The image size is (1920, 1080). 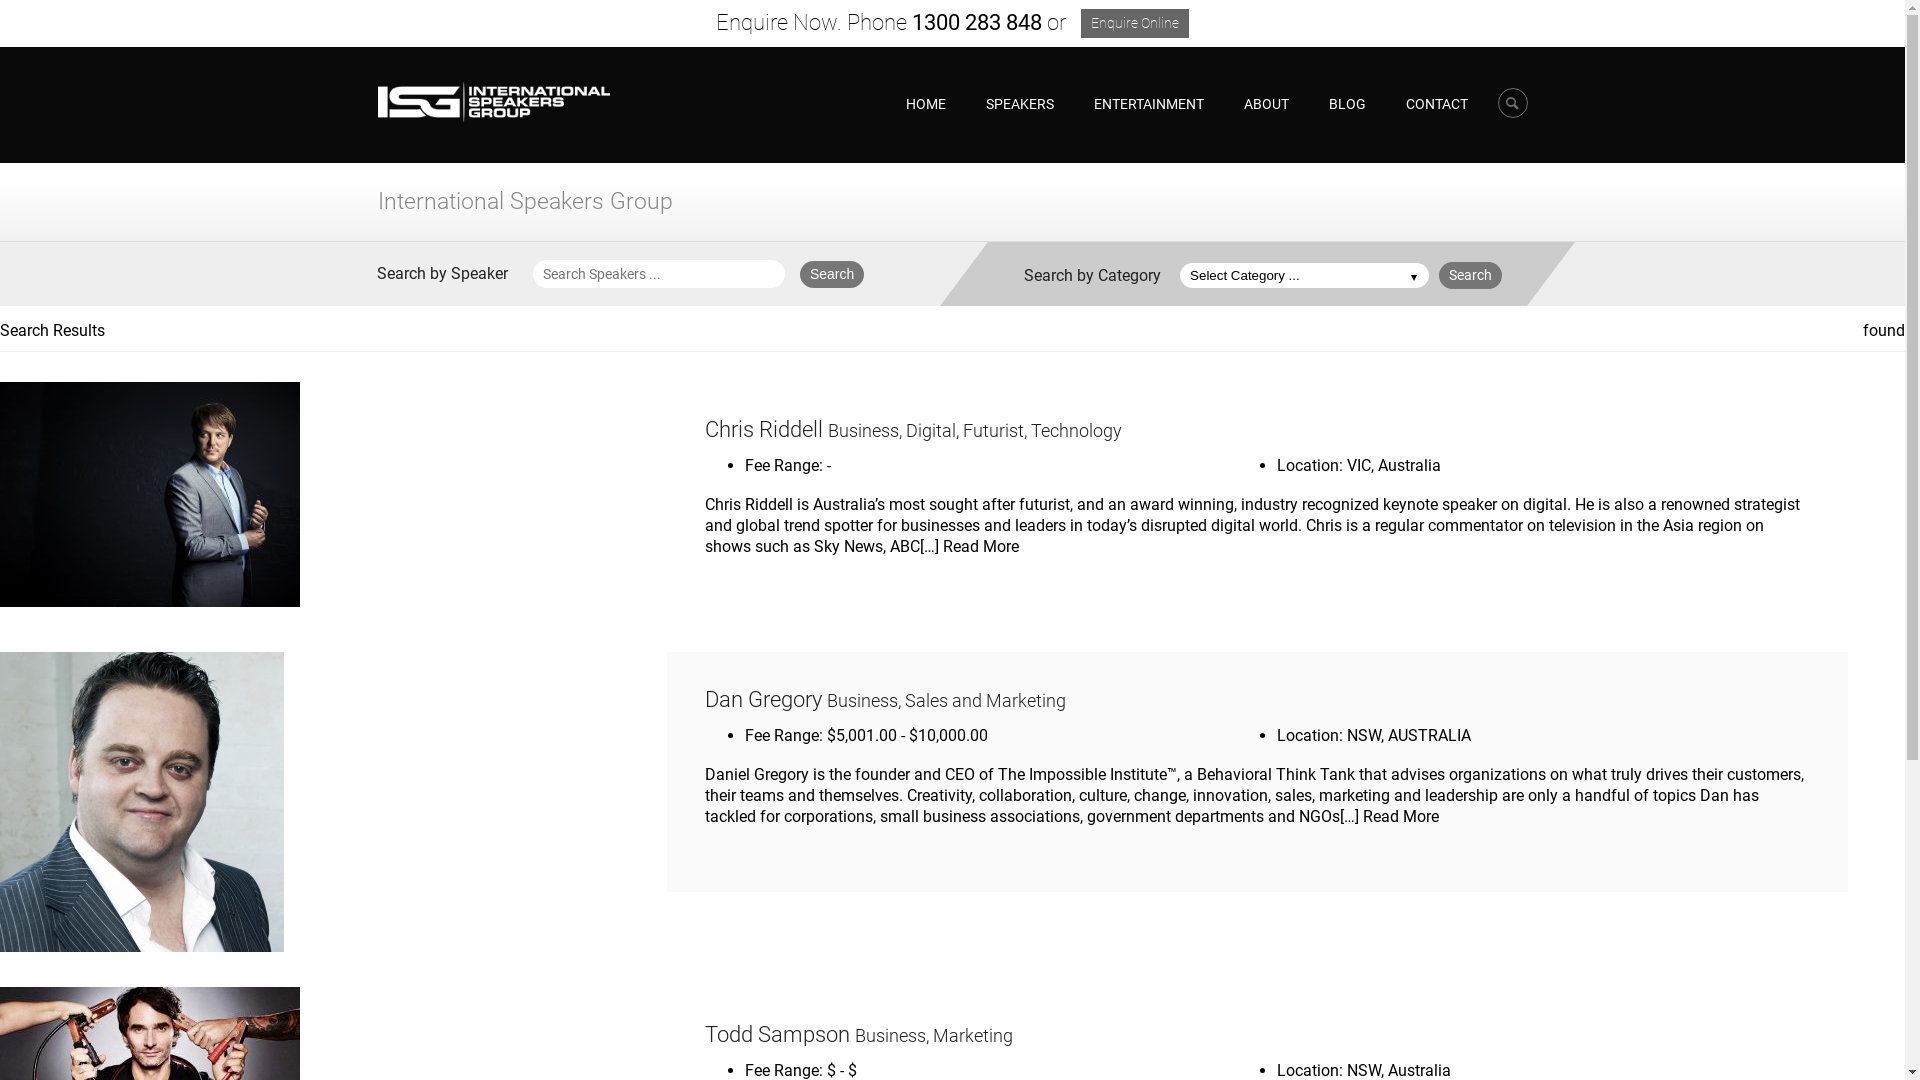 What do you see at coordinates (1513, 103) in the screenshot?
I see `Open/close search form` at bounding box center [1513, 103].